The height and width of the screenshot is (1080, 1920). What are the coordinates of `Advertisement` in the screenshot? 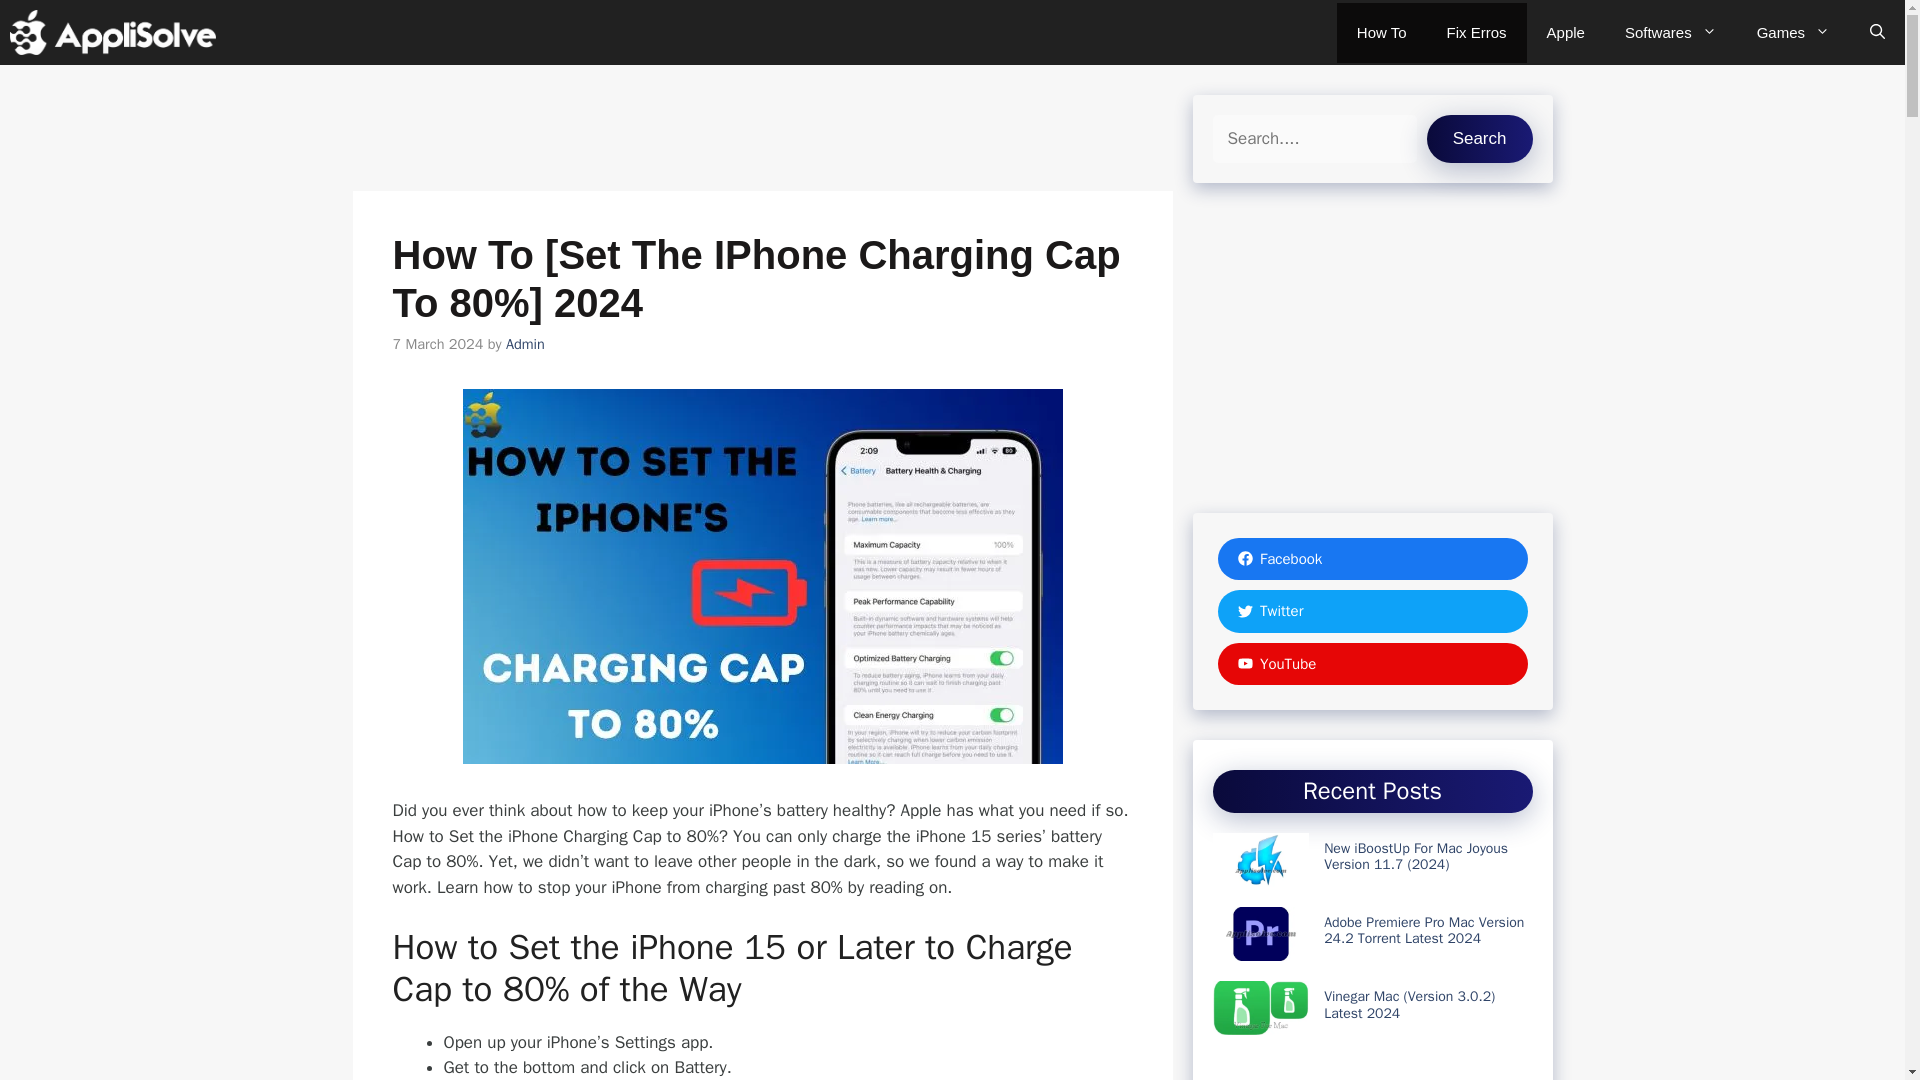 It's located at (1372, 352).